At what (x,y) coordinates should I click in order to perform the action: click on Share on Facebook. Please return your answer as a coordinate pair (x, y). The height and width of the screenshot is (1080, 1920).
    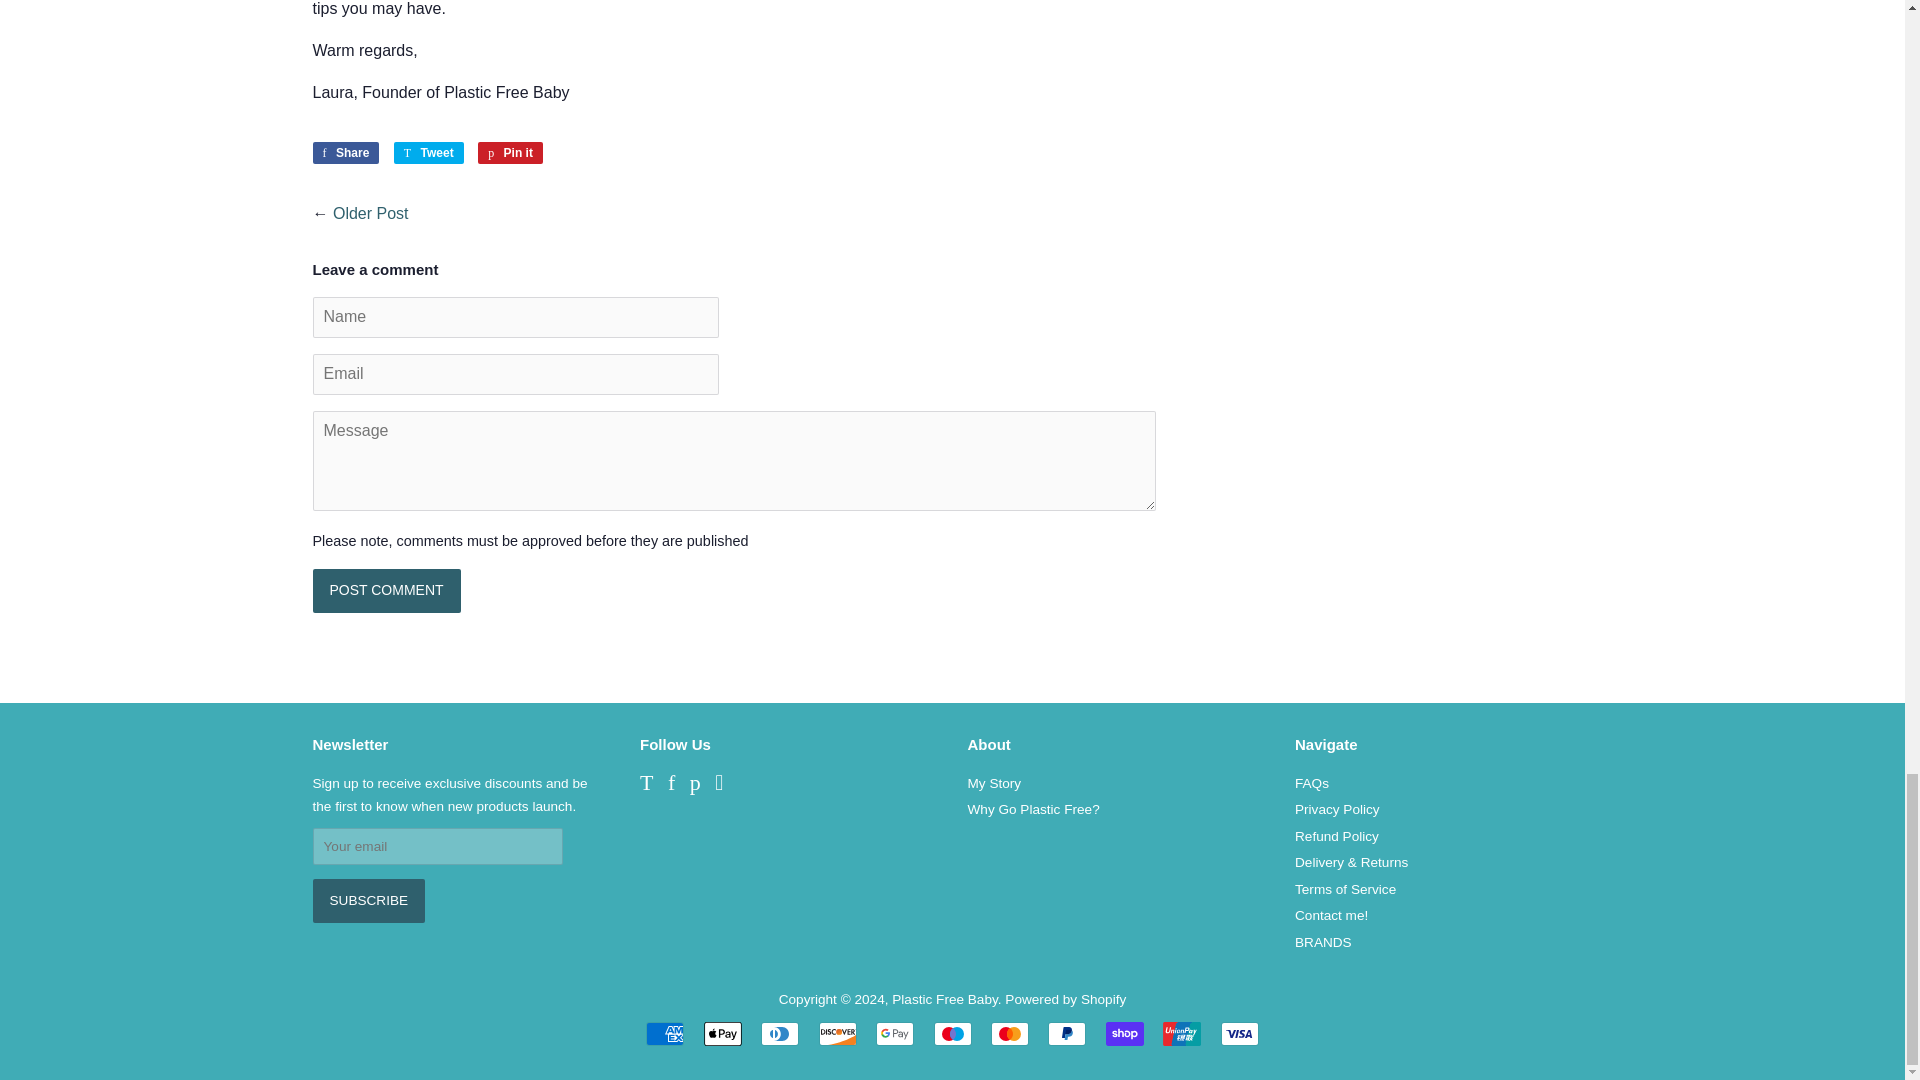
    Looking at the image, I should click on (344, 152).